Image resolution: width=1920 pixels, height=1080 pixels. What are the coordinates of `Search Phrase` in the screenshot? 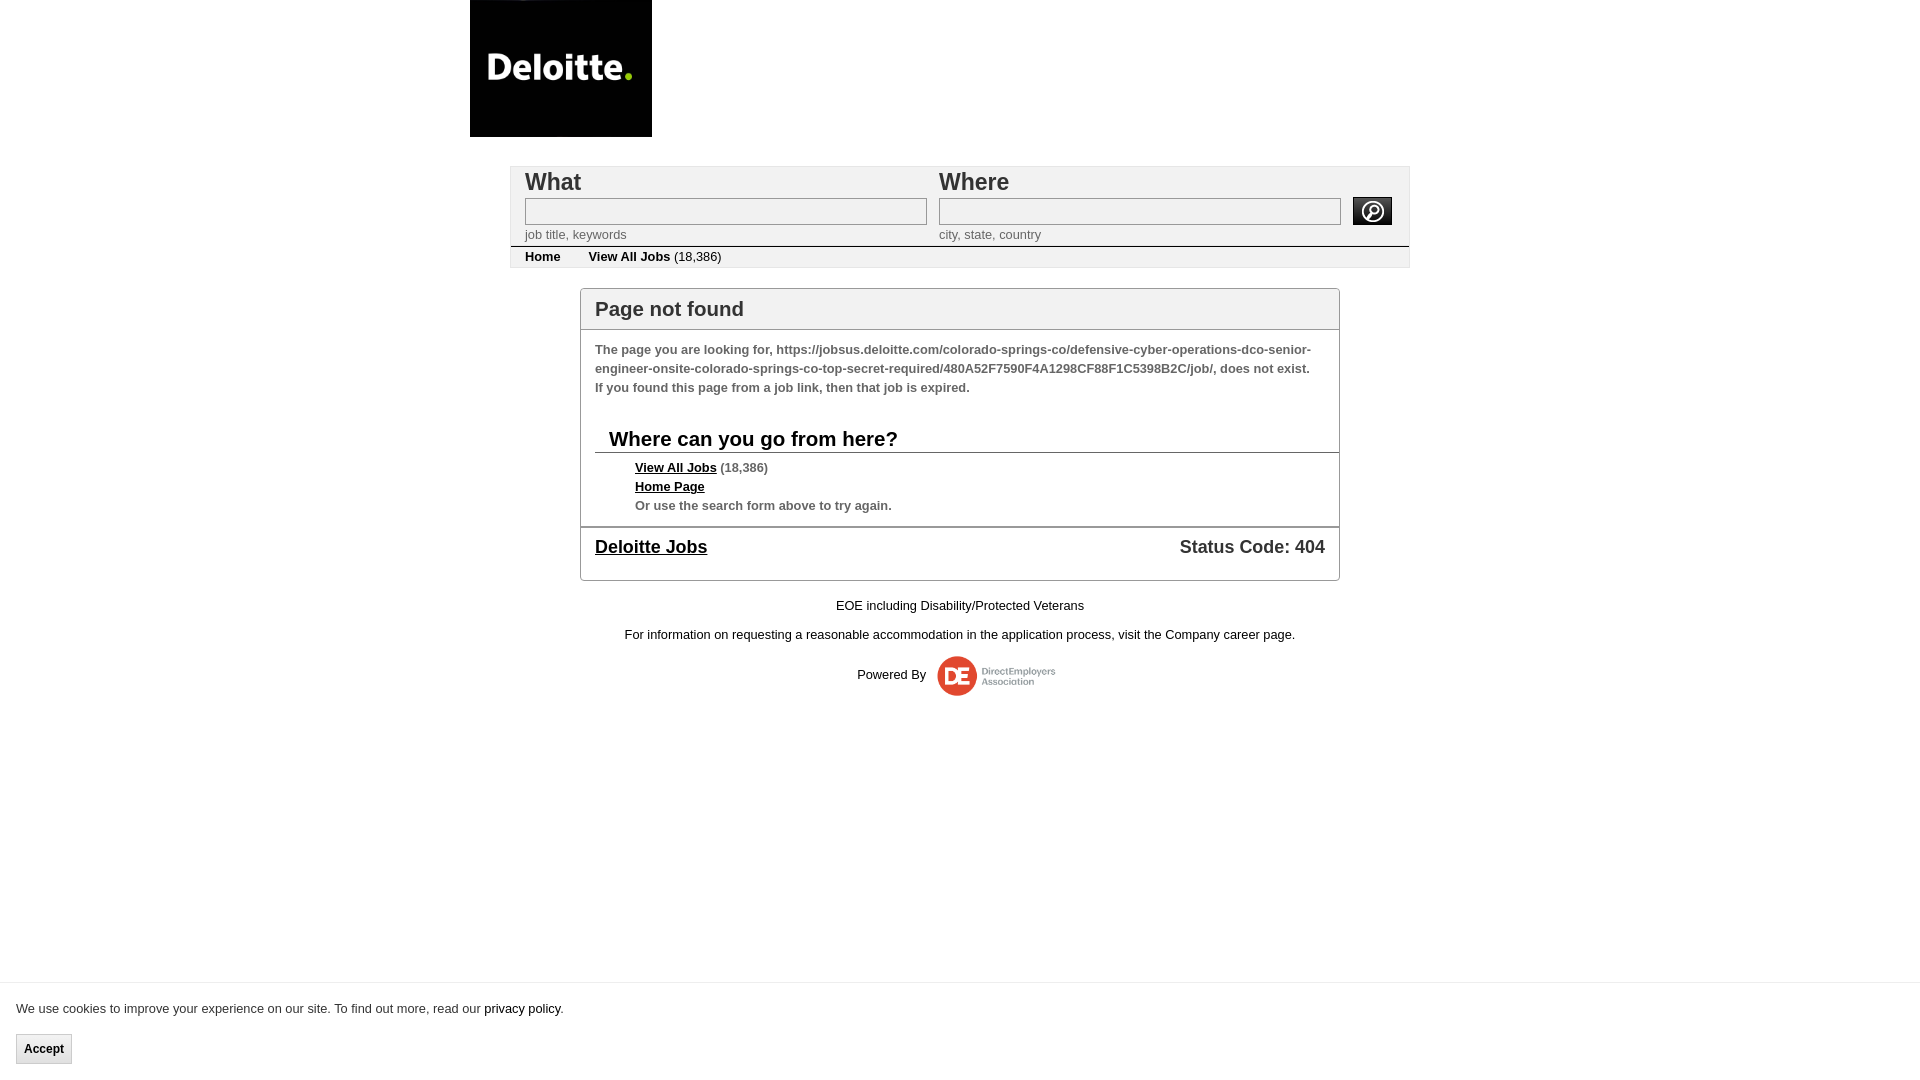 It's located at (726, 210).